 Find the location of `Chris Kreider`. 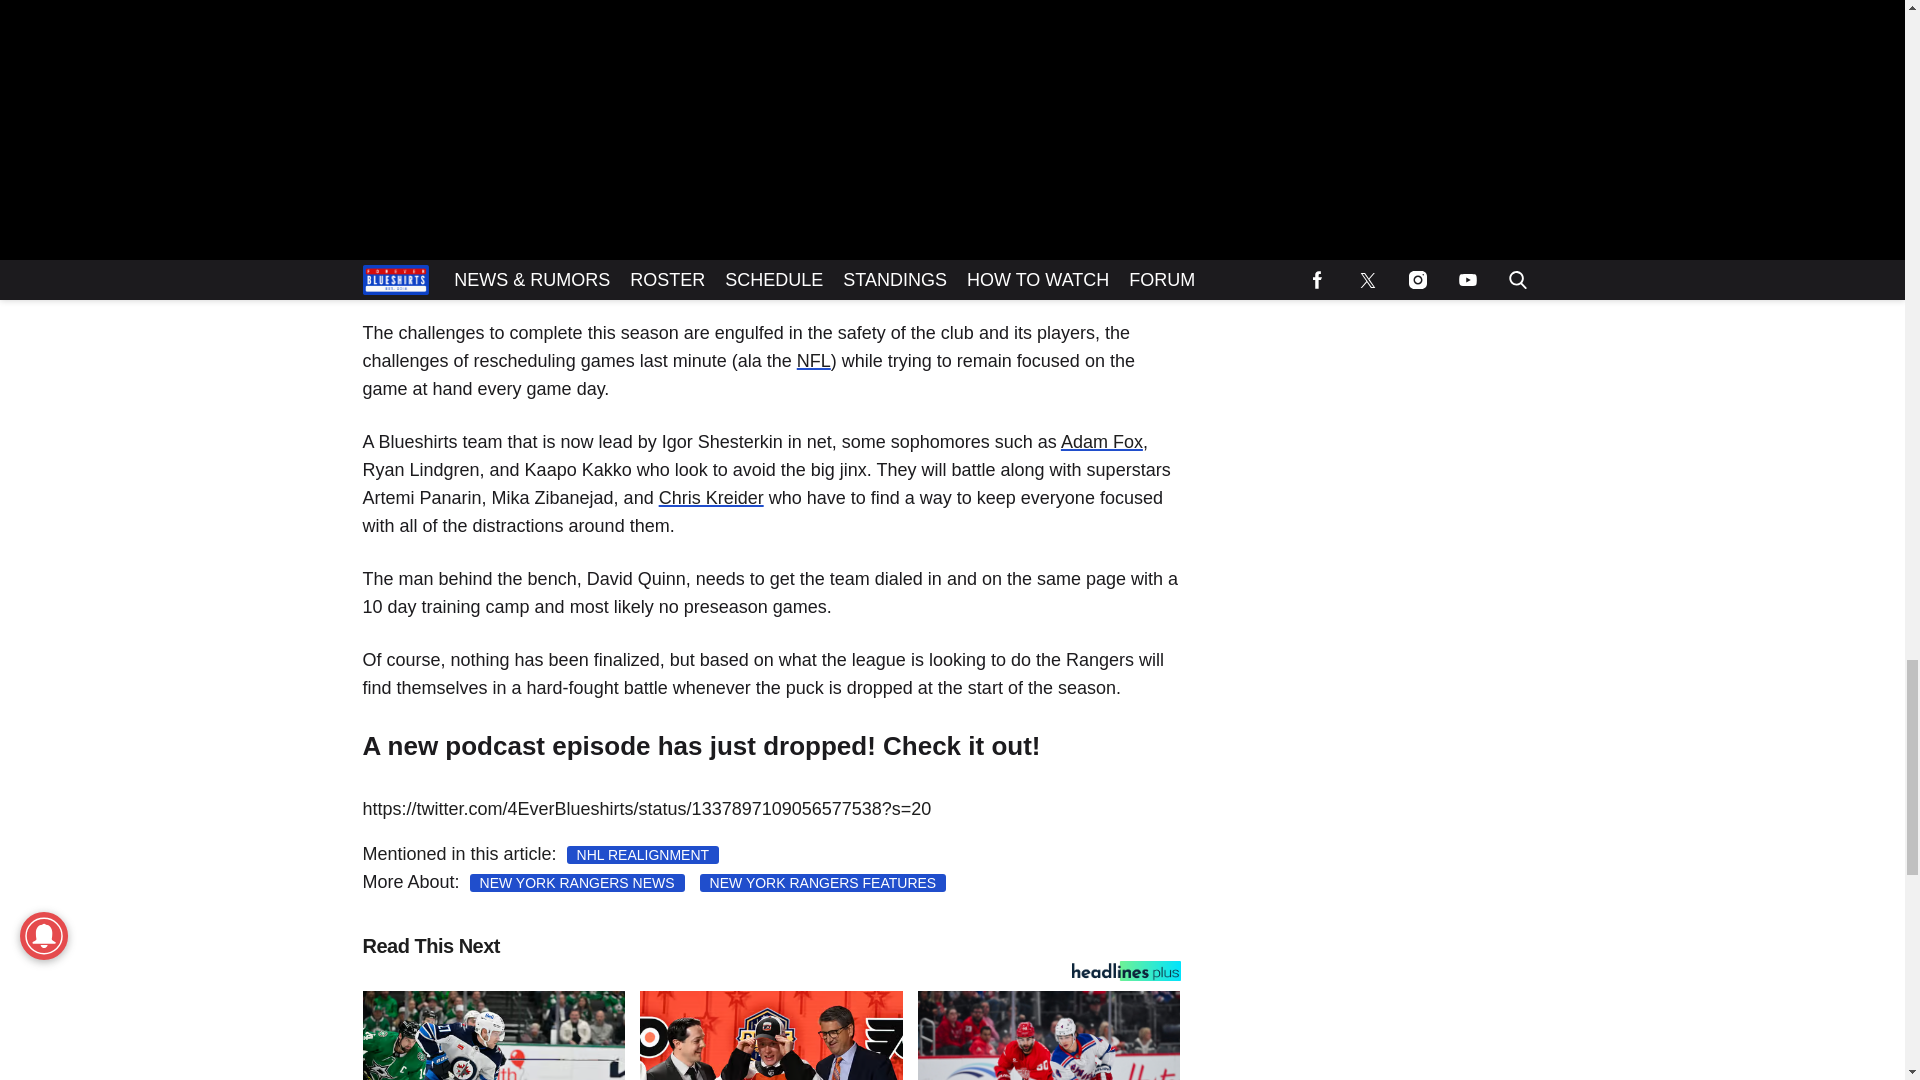

Chris Kreider is located at coordinates (711, 498).